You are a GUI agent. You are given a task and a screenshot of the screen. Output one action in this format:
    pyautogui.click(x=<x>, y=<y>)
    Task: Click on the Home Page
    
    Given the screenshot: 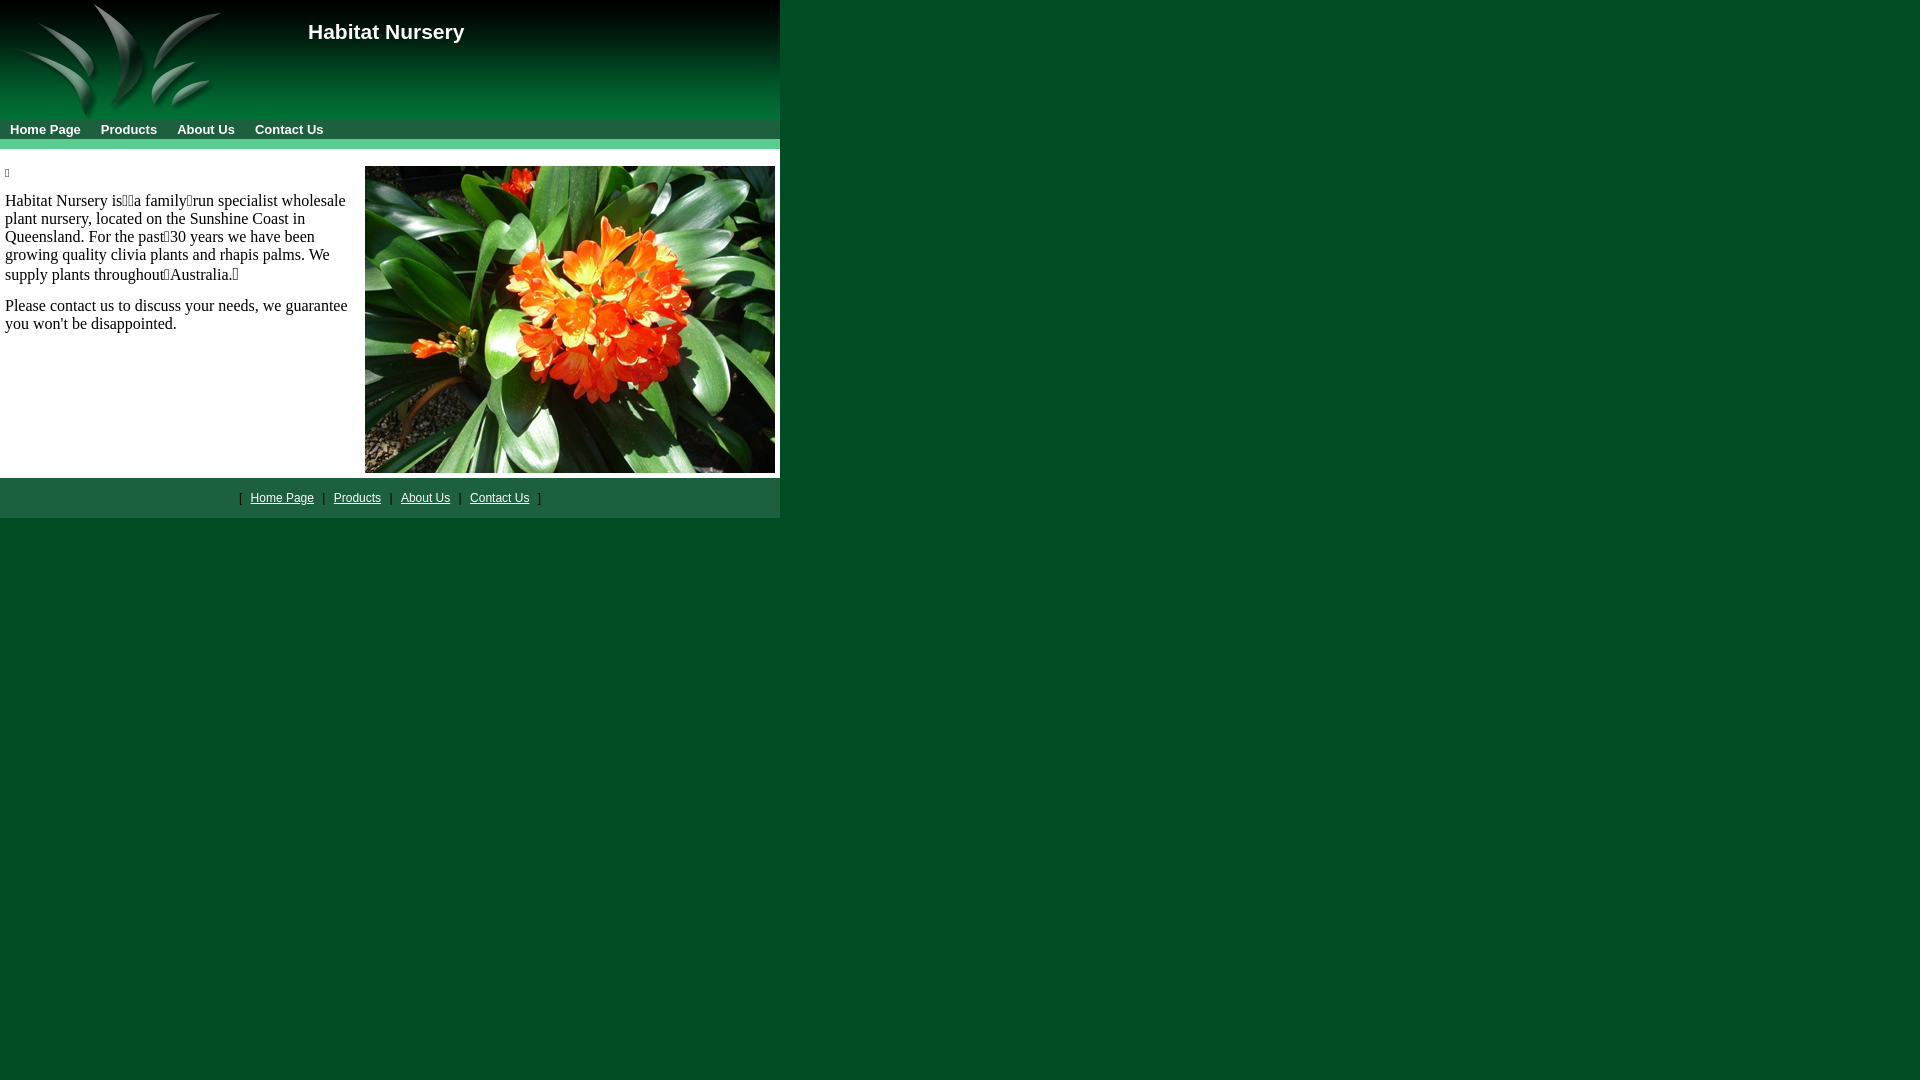 What is the action you would take?
    pyautogui.click(x=46, y=130)
    